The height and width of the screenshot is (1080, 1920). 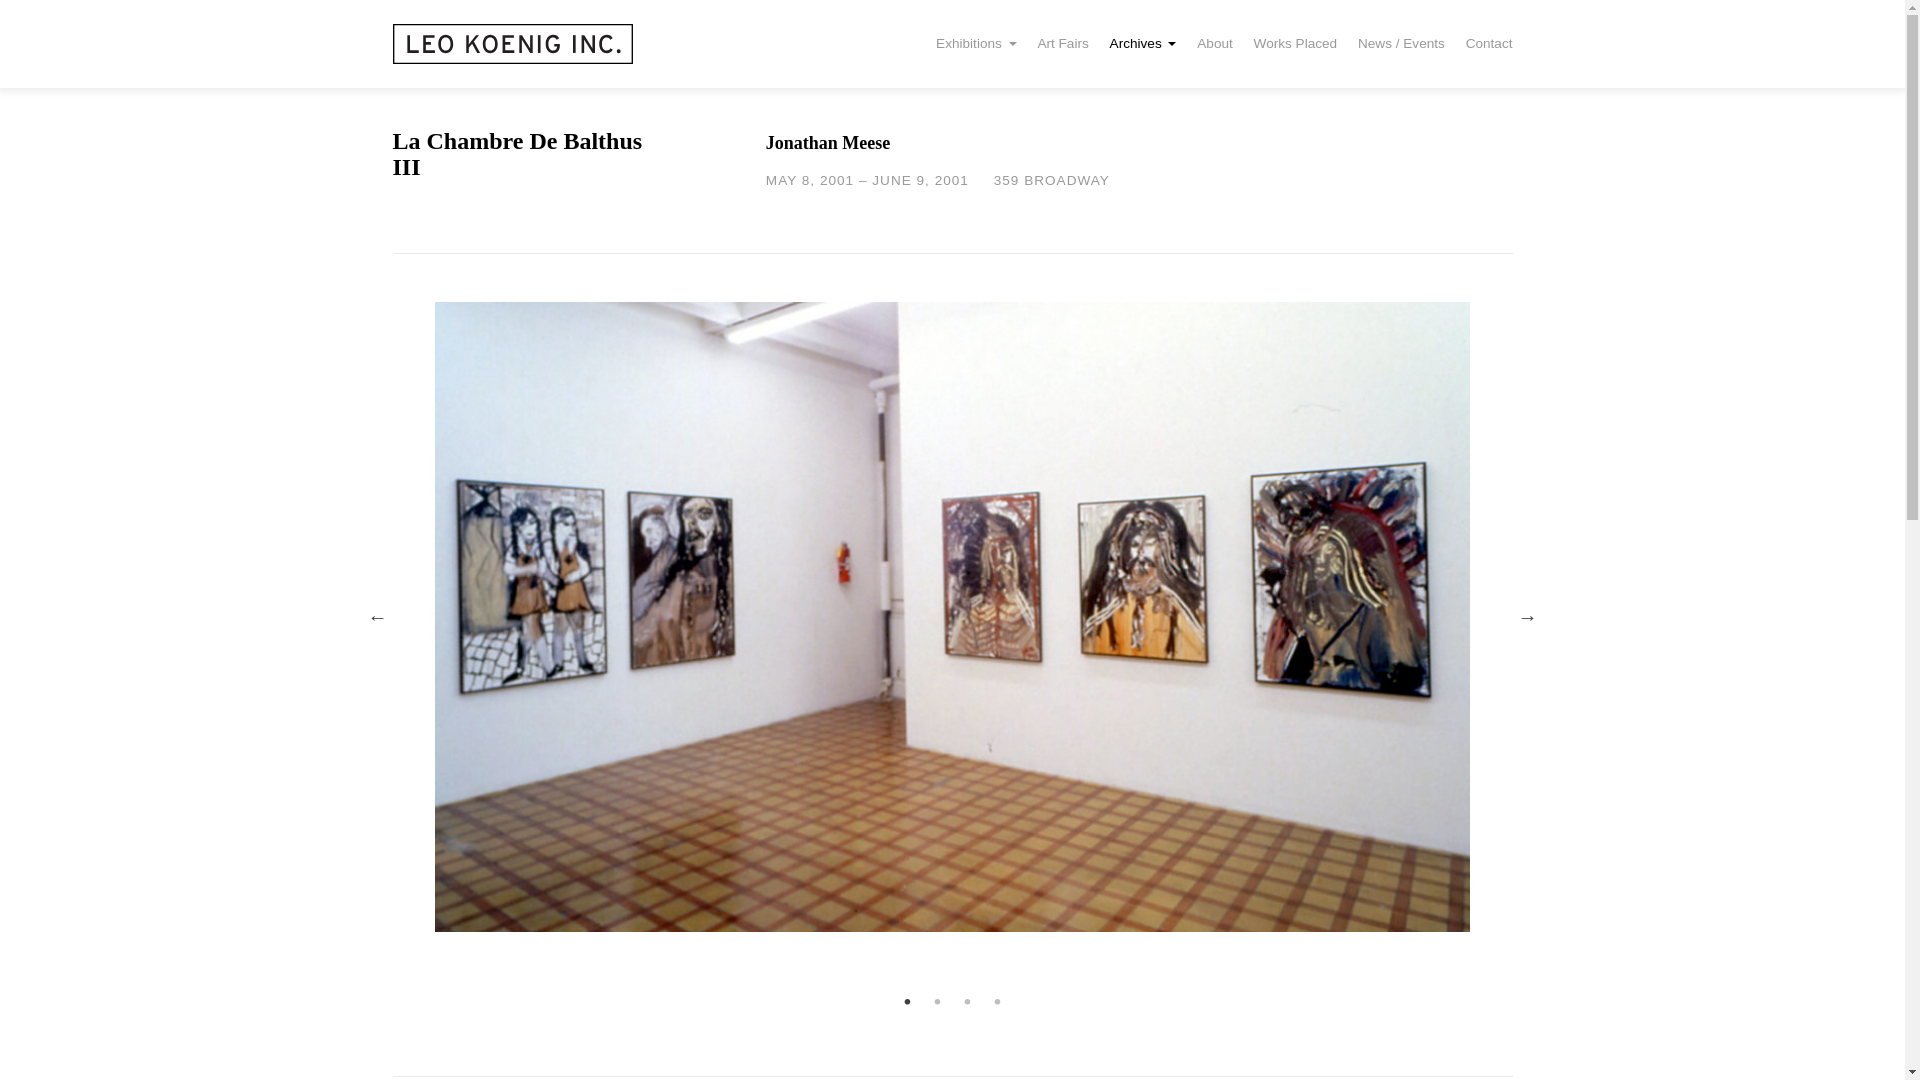 I want to click on 4, so click(x=998, y=1002).